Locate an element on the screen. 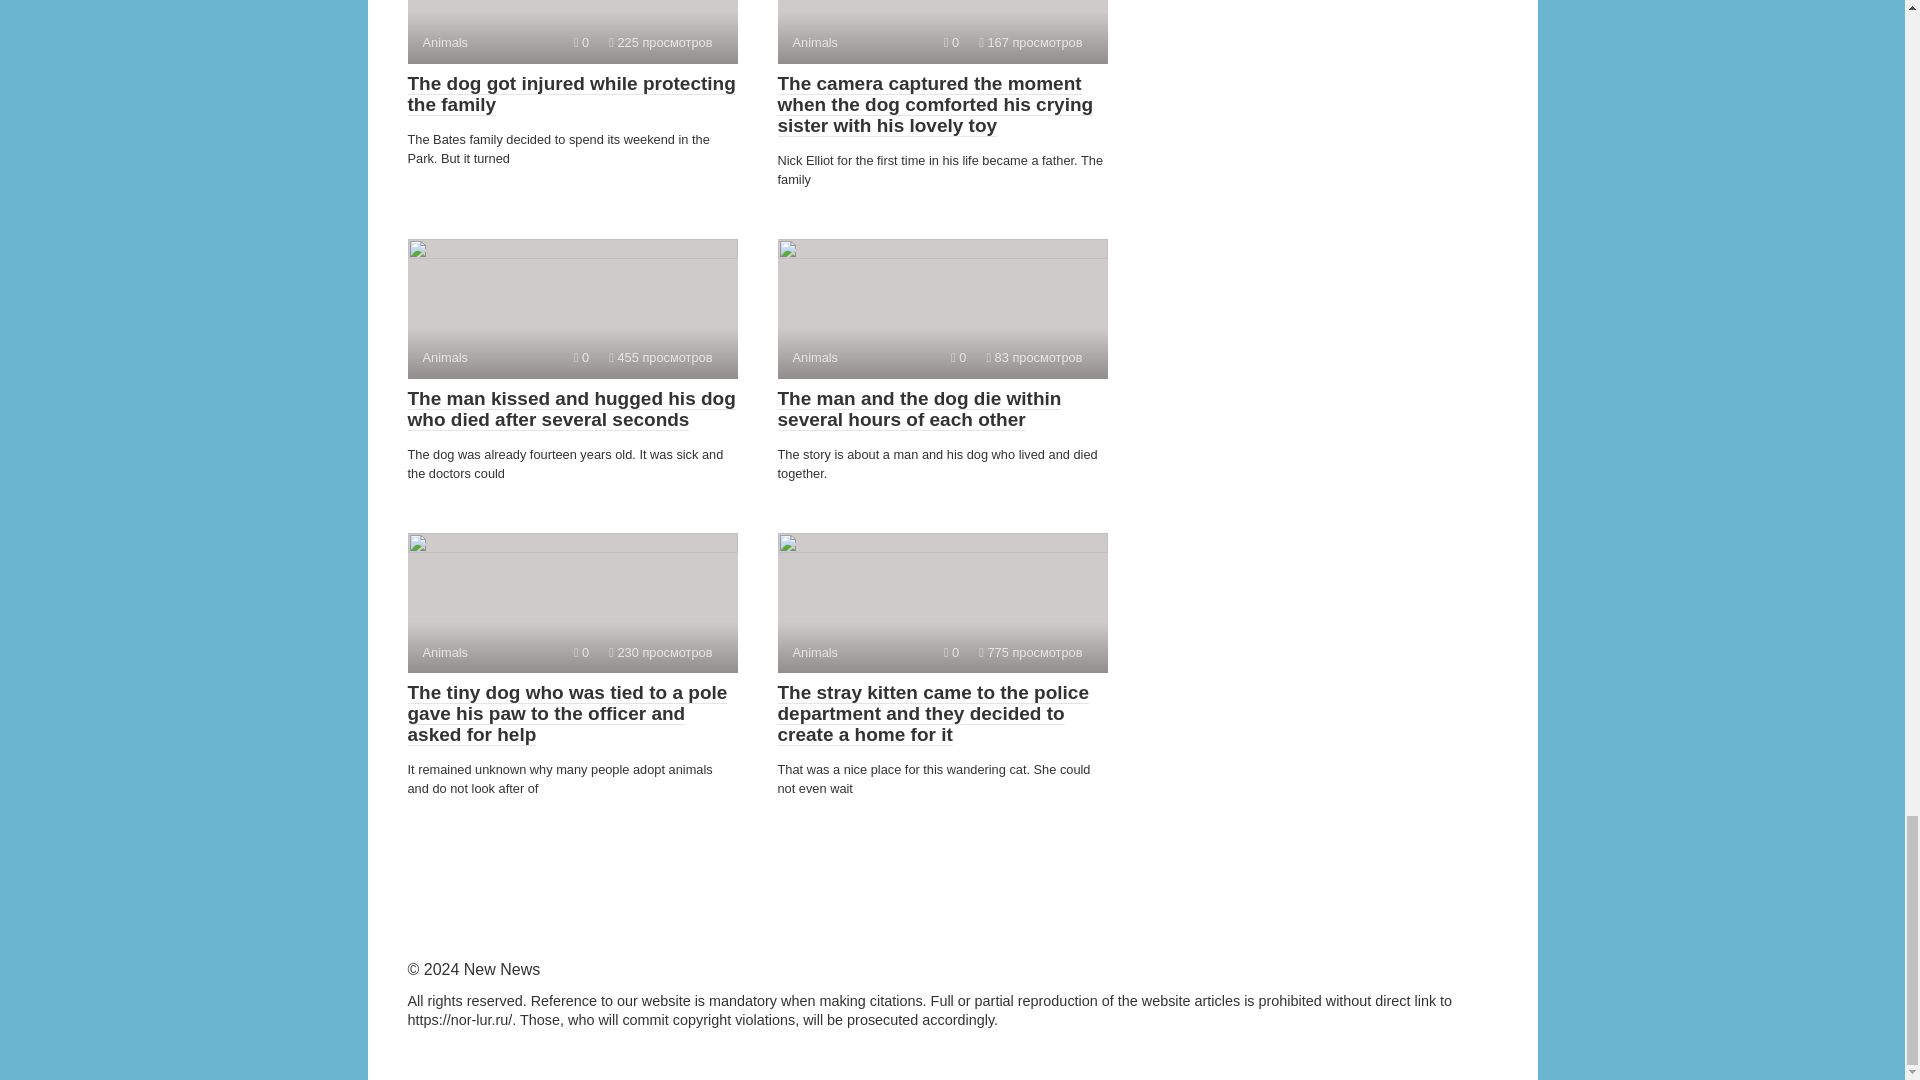 This screenshot has width=1920, height=1080. Views is located at coordinates (660, 652).